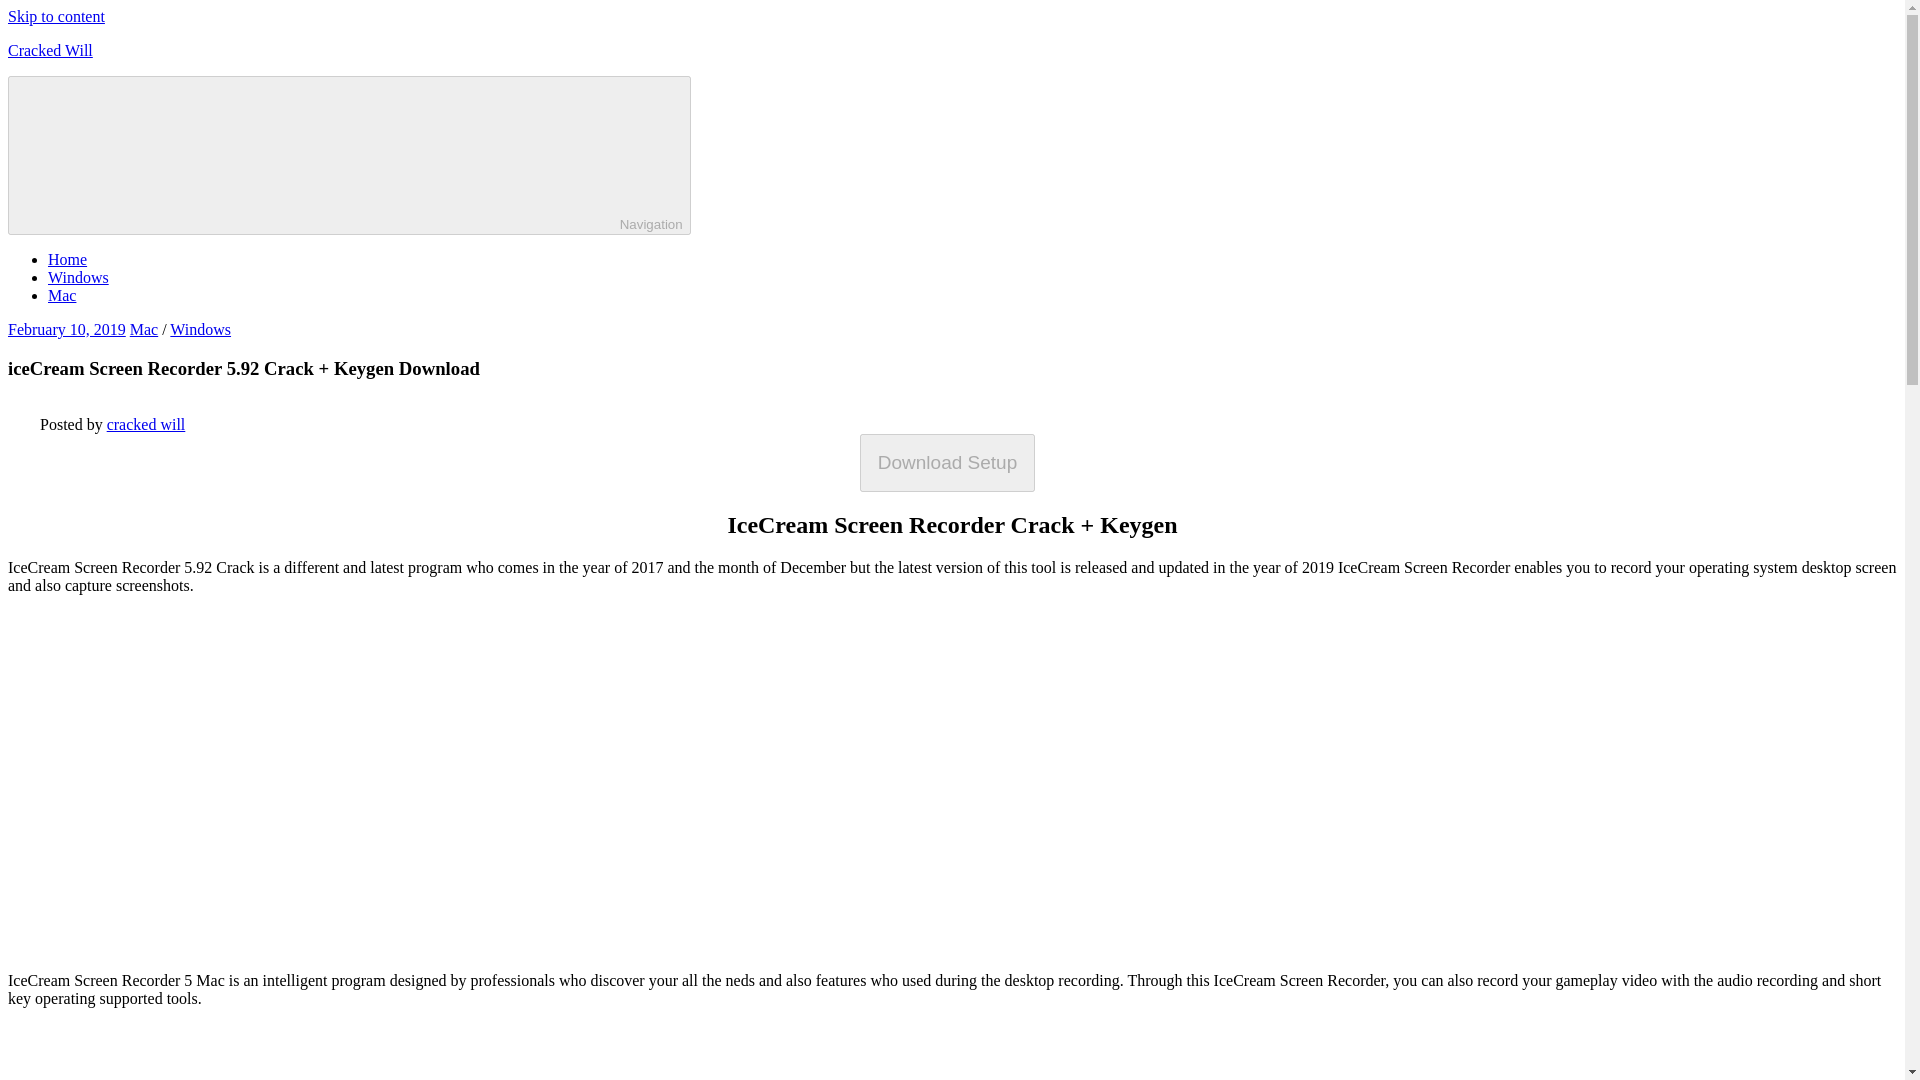 The height and width of the screenshot is (1080, 1920). What do you see at coordinates (66, 329) in the screenshot?
I see `February 10, 2019` at bounding box center [66, 329].